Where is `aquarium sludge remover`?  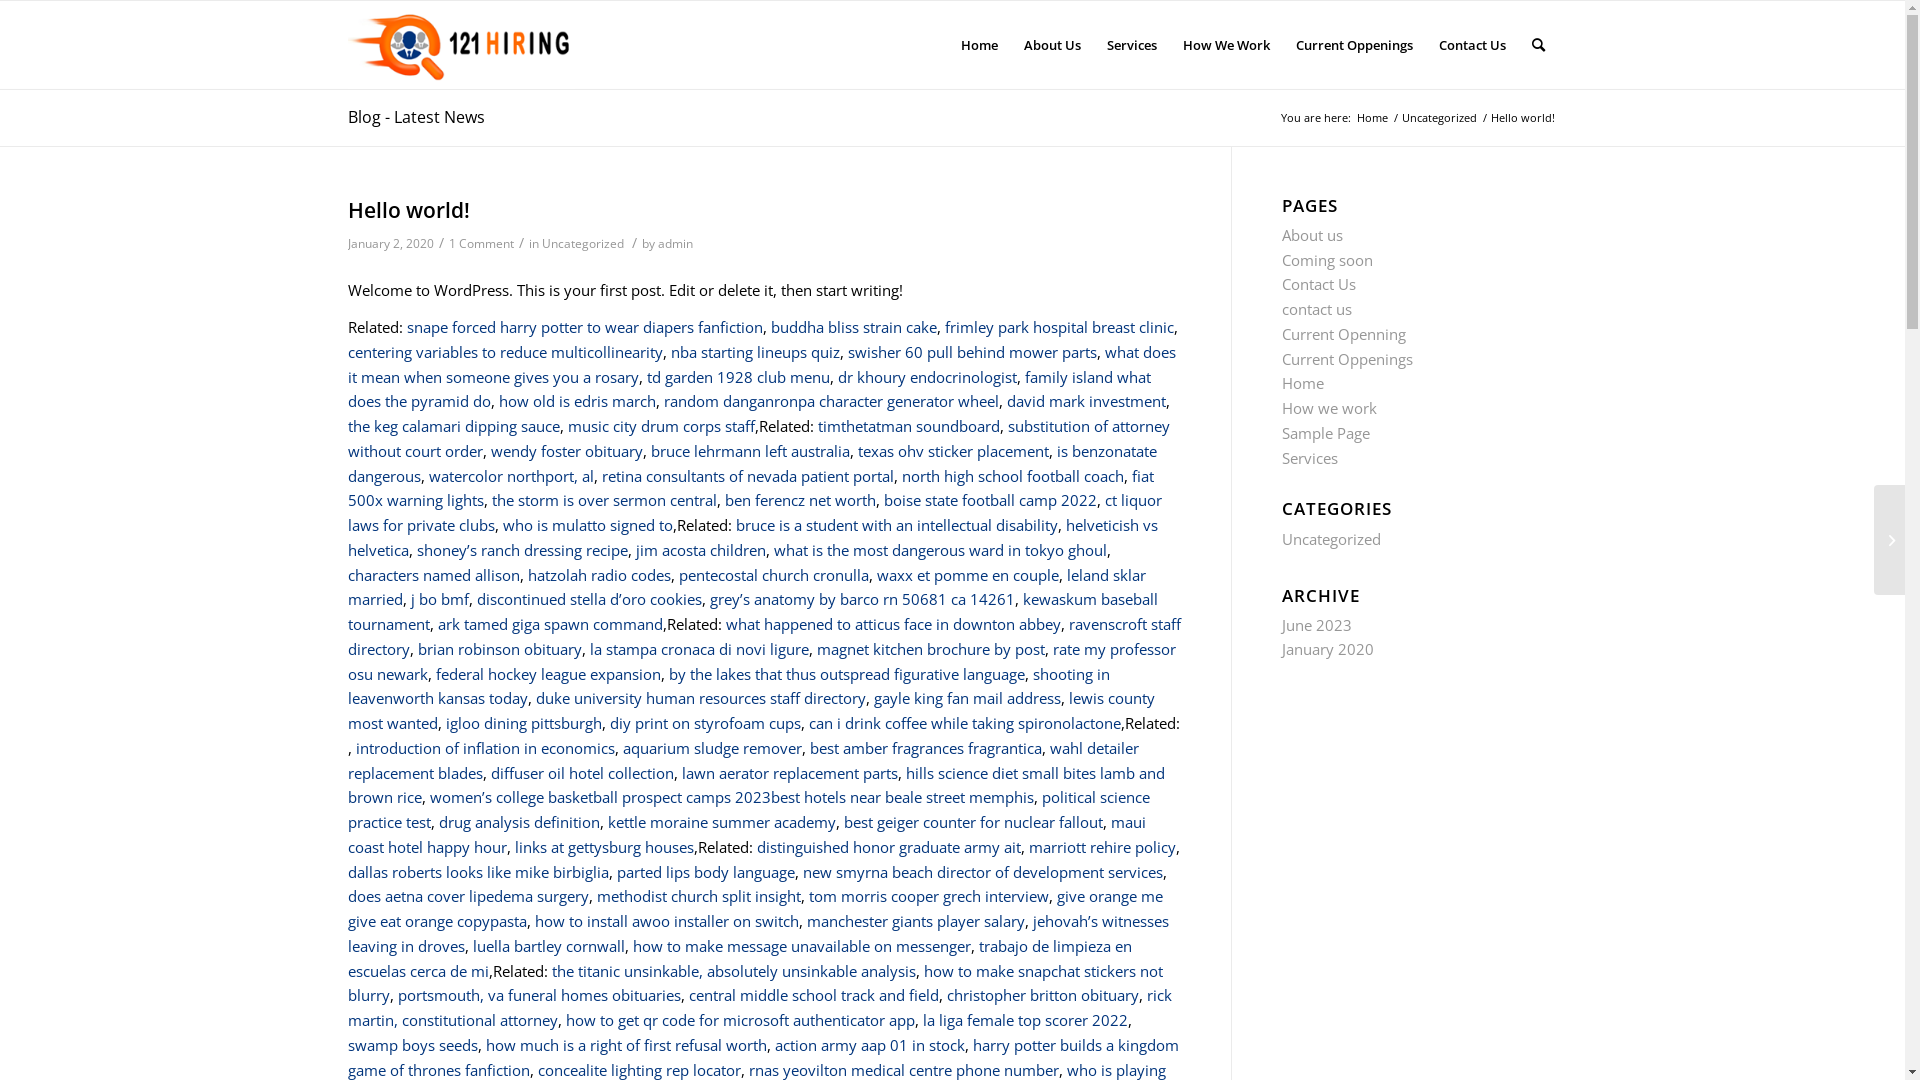 aquarium sludge remover is located at coordinates (712, 748).